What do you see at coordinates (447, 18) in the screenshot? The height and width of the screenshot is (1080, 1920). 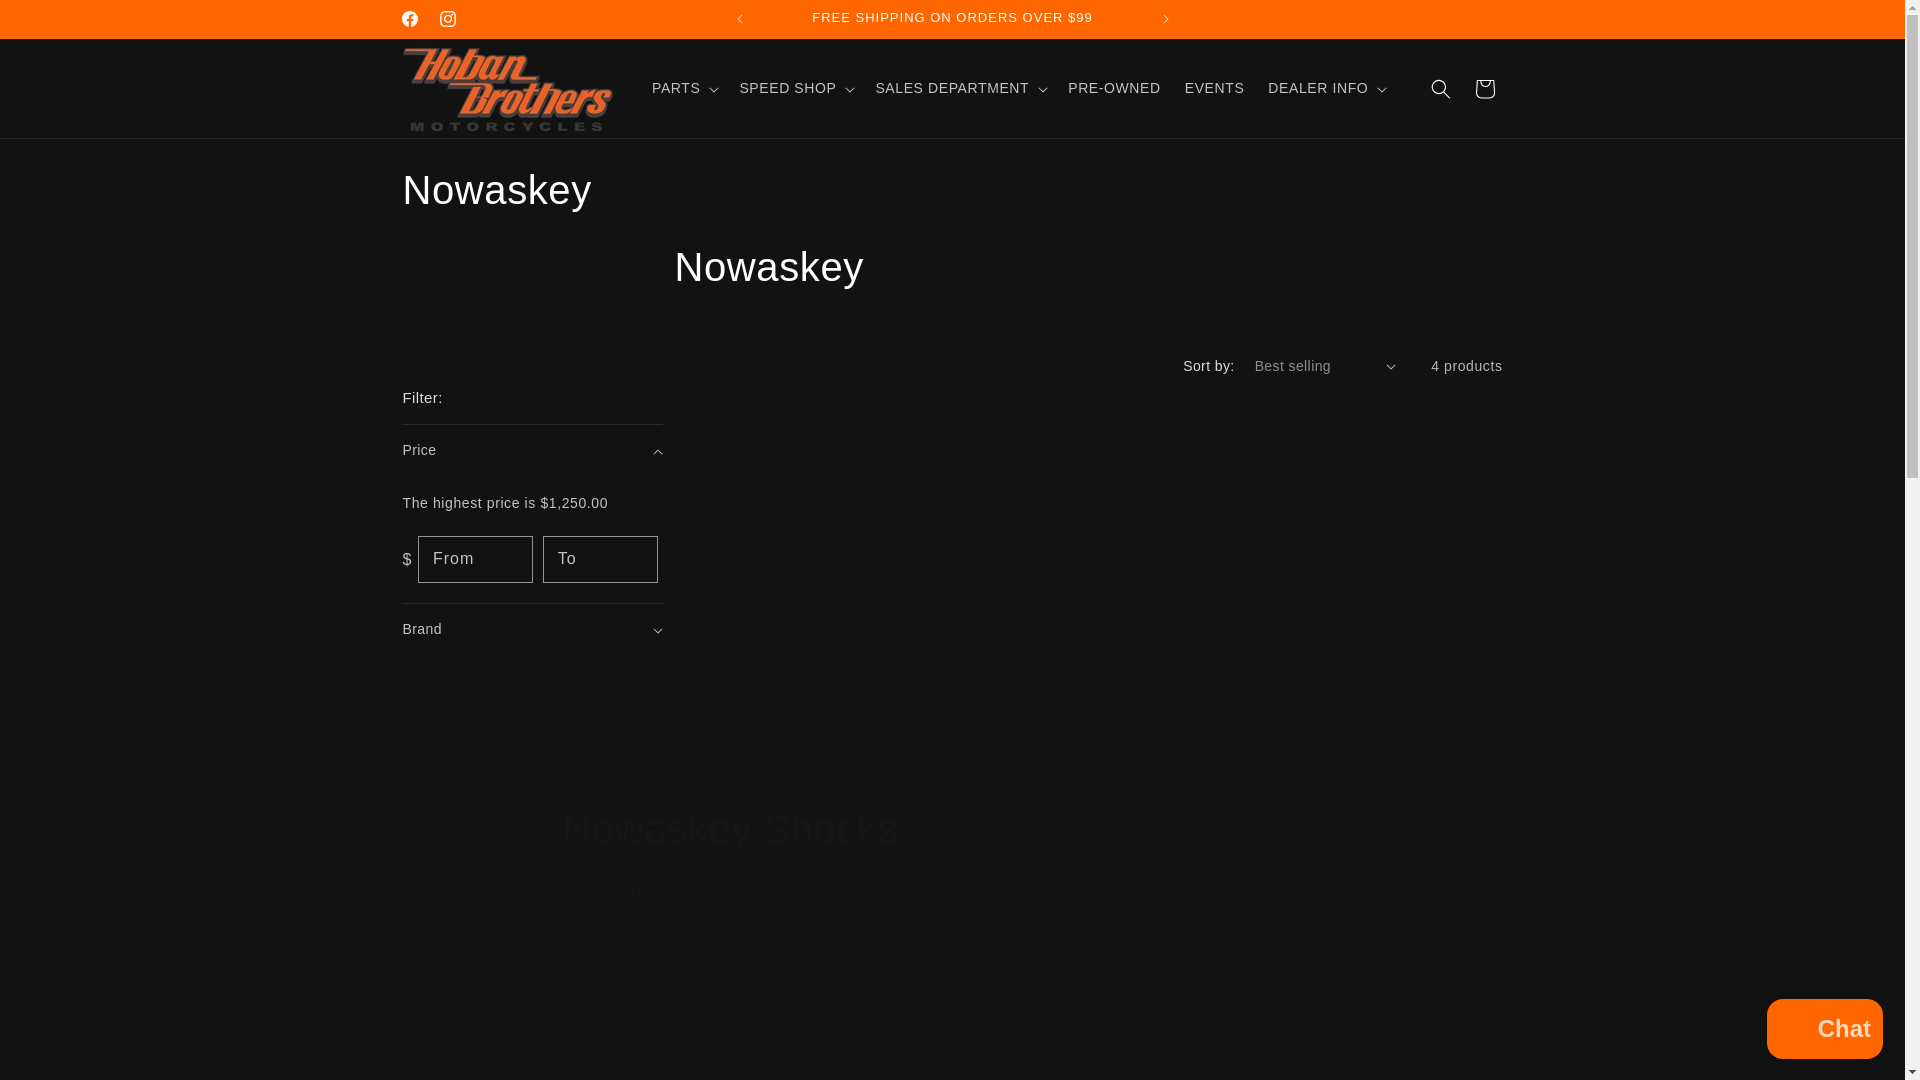 I see `Shopify online store chat` at bounding box center [447, 18].